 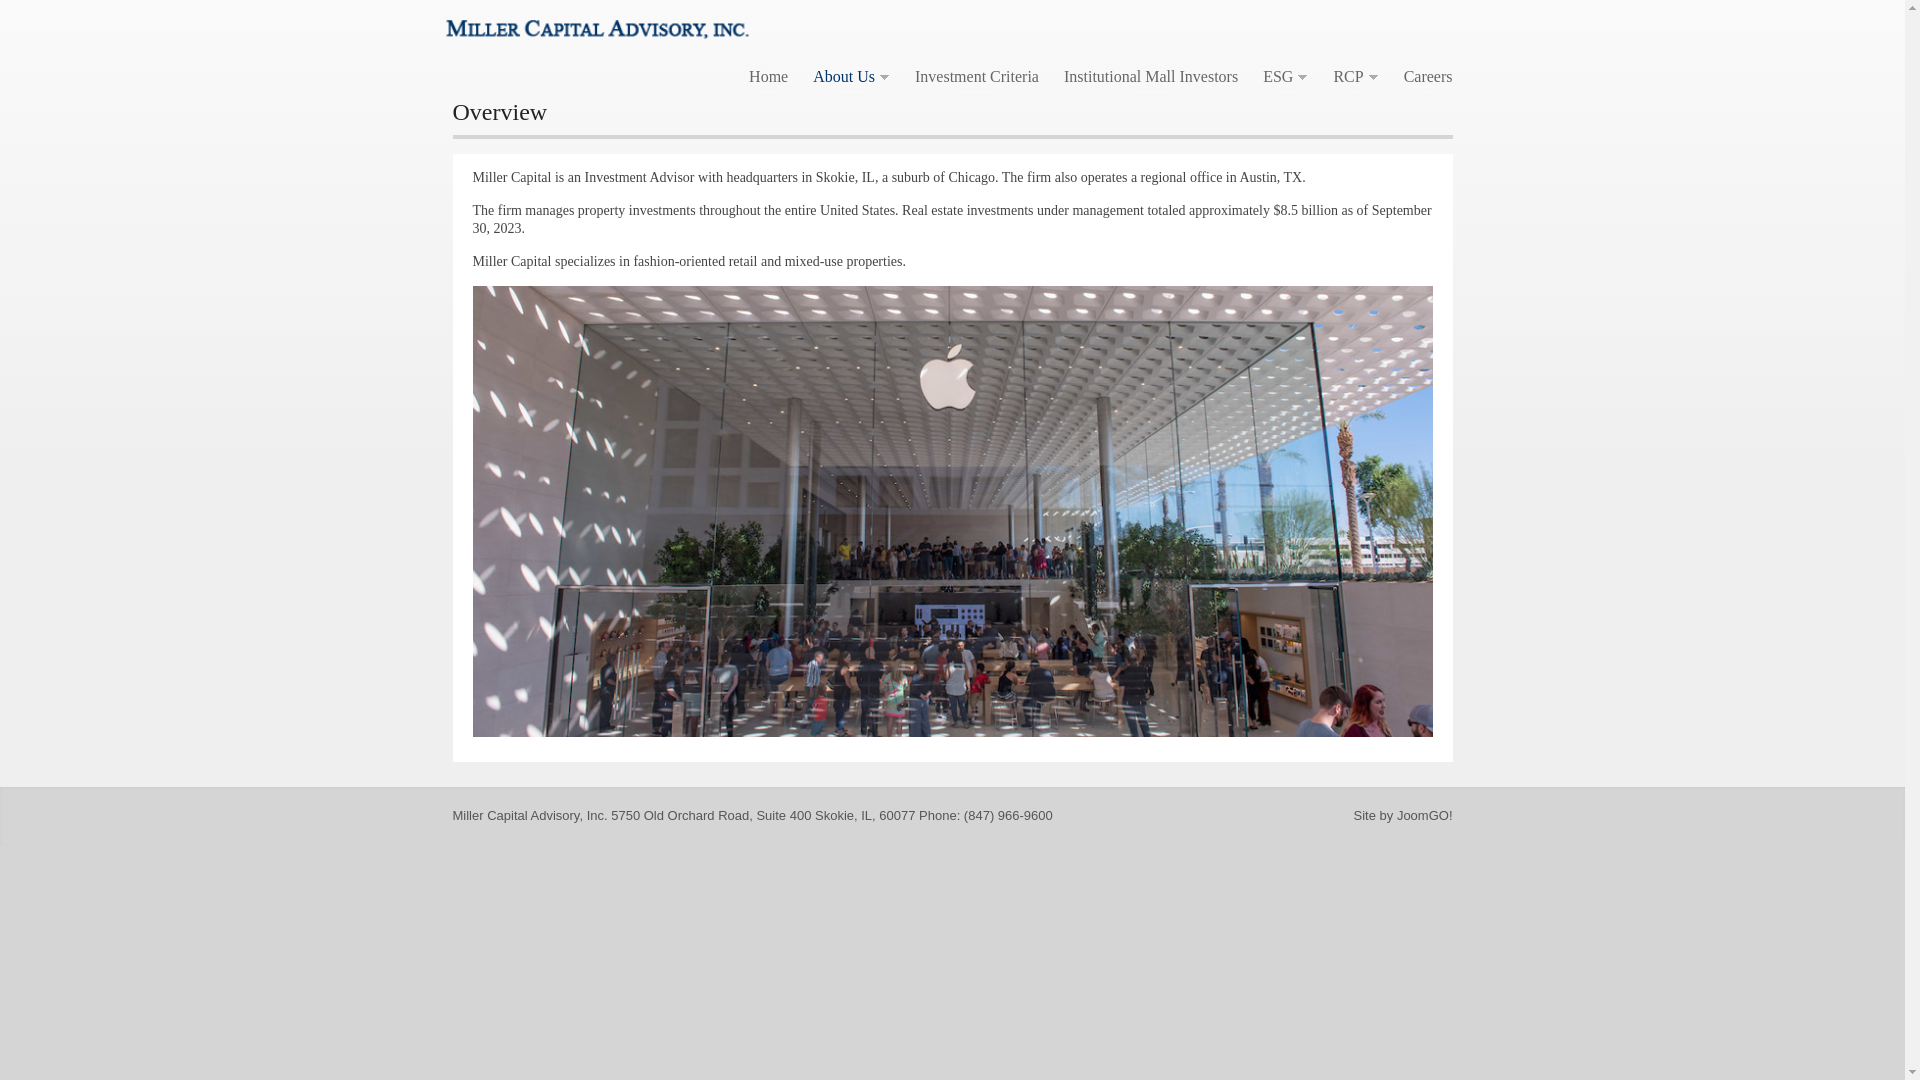 I want to click on Investment Criteria, so click(x=976, y=76).